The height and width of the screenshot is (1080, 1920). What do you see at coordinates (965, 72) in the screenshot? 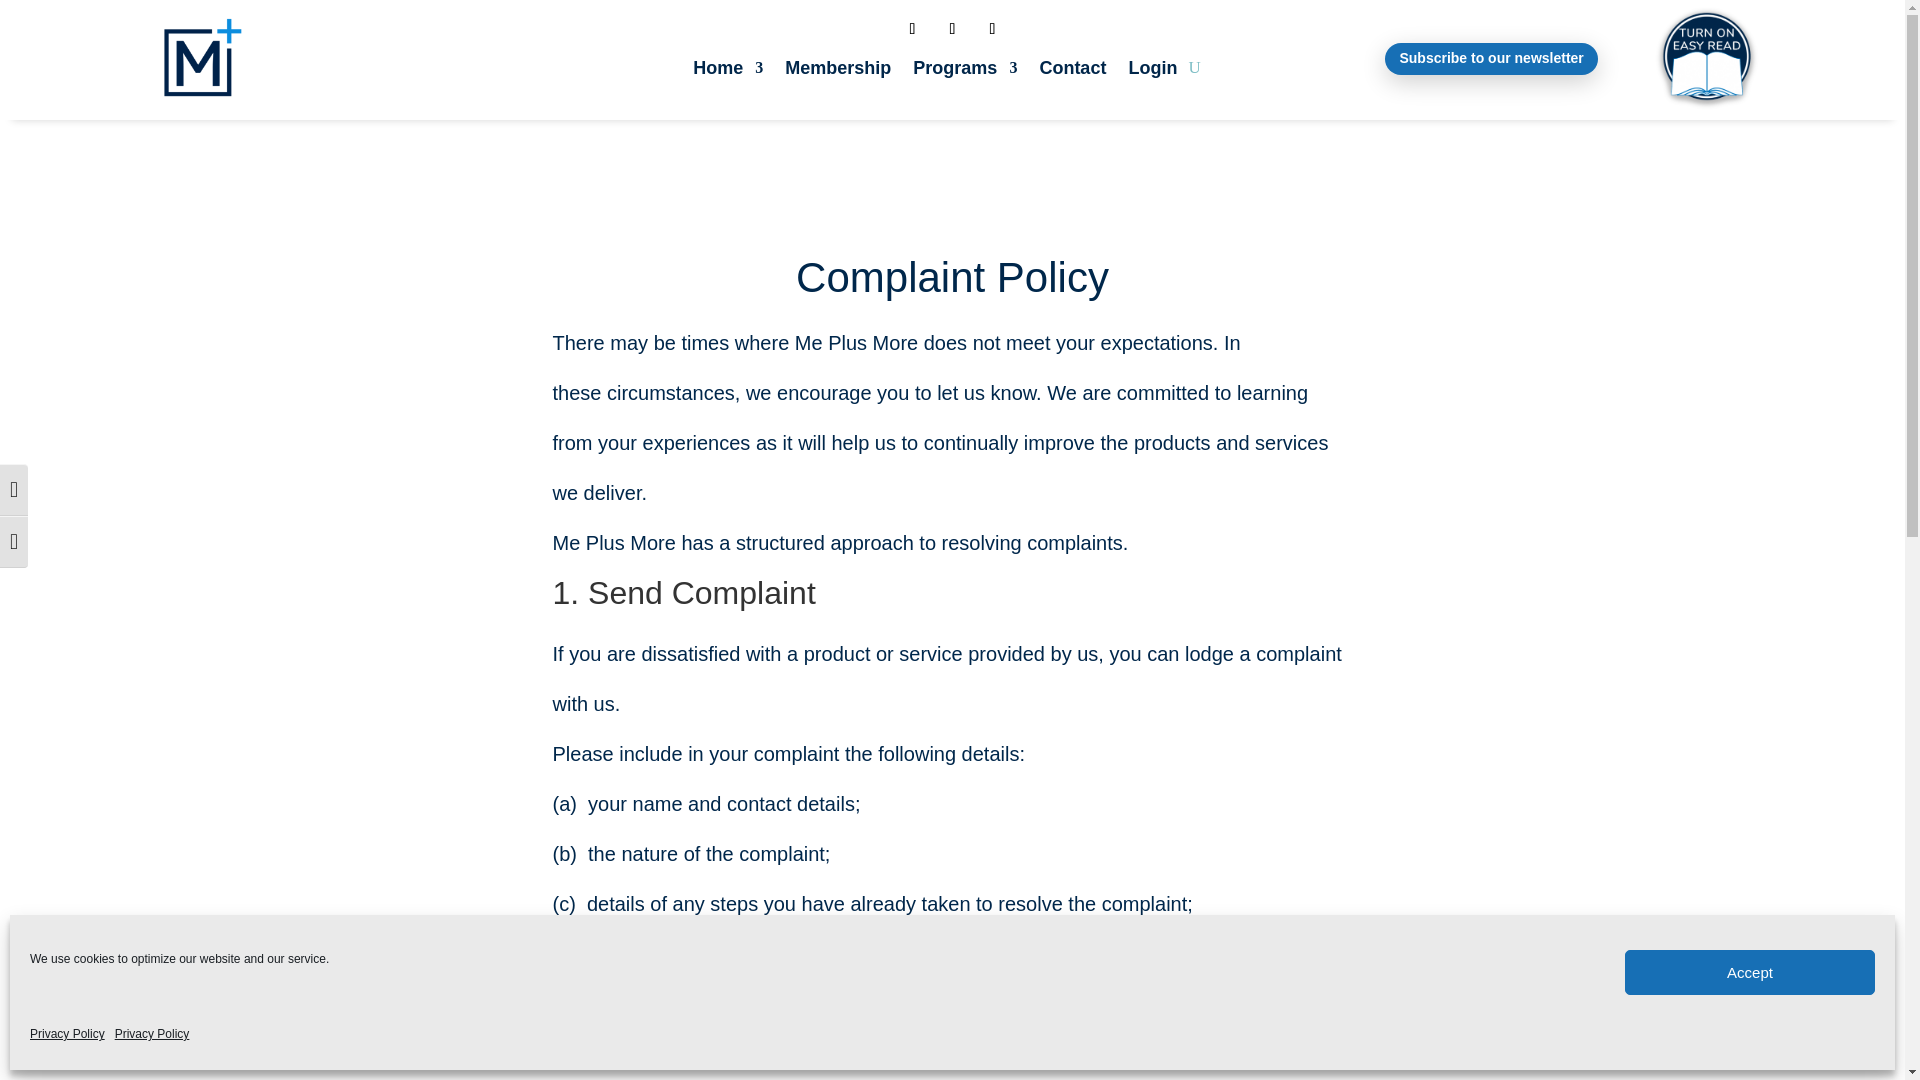
I see `Programs` at bounding box center [965, 72].